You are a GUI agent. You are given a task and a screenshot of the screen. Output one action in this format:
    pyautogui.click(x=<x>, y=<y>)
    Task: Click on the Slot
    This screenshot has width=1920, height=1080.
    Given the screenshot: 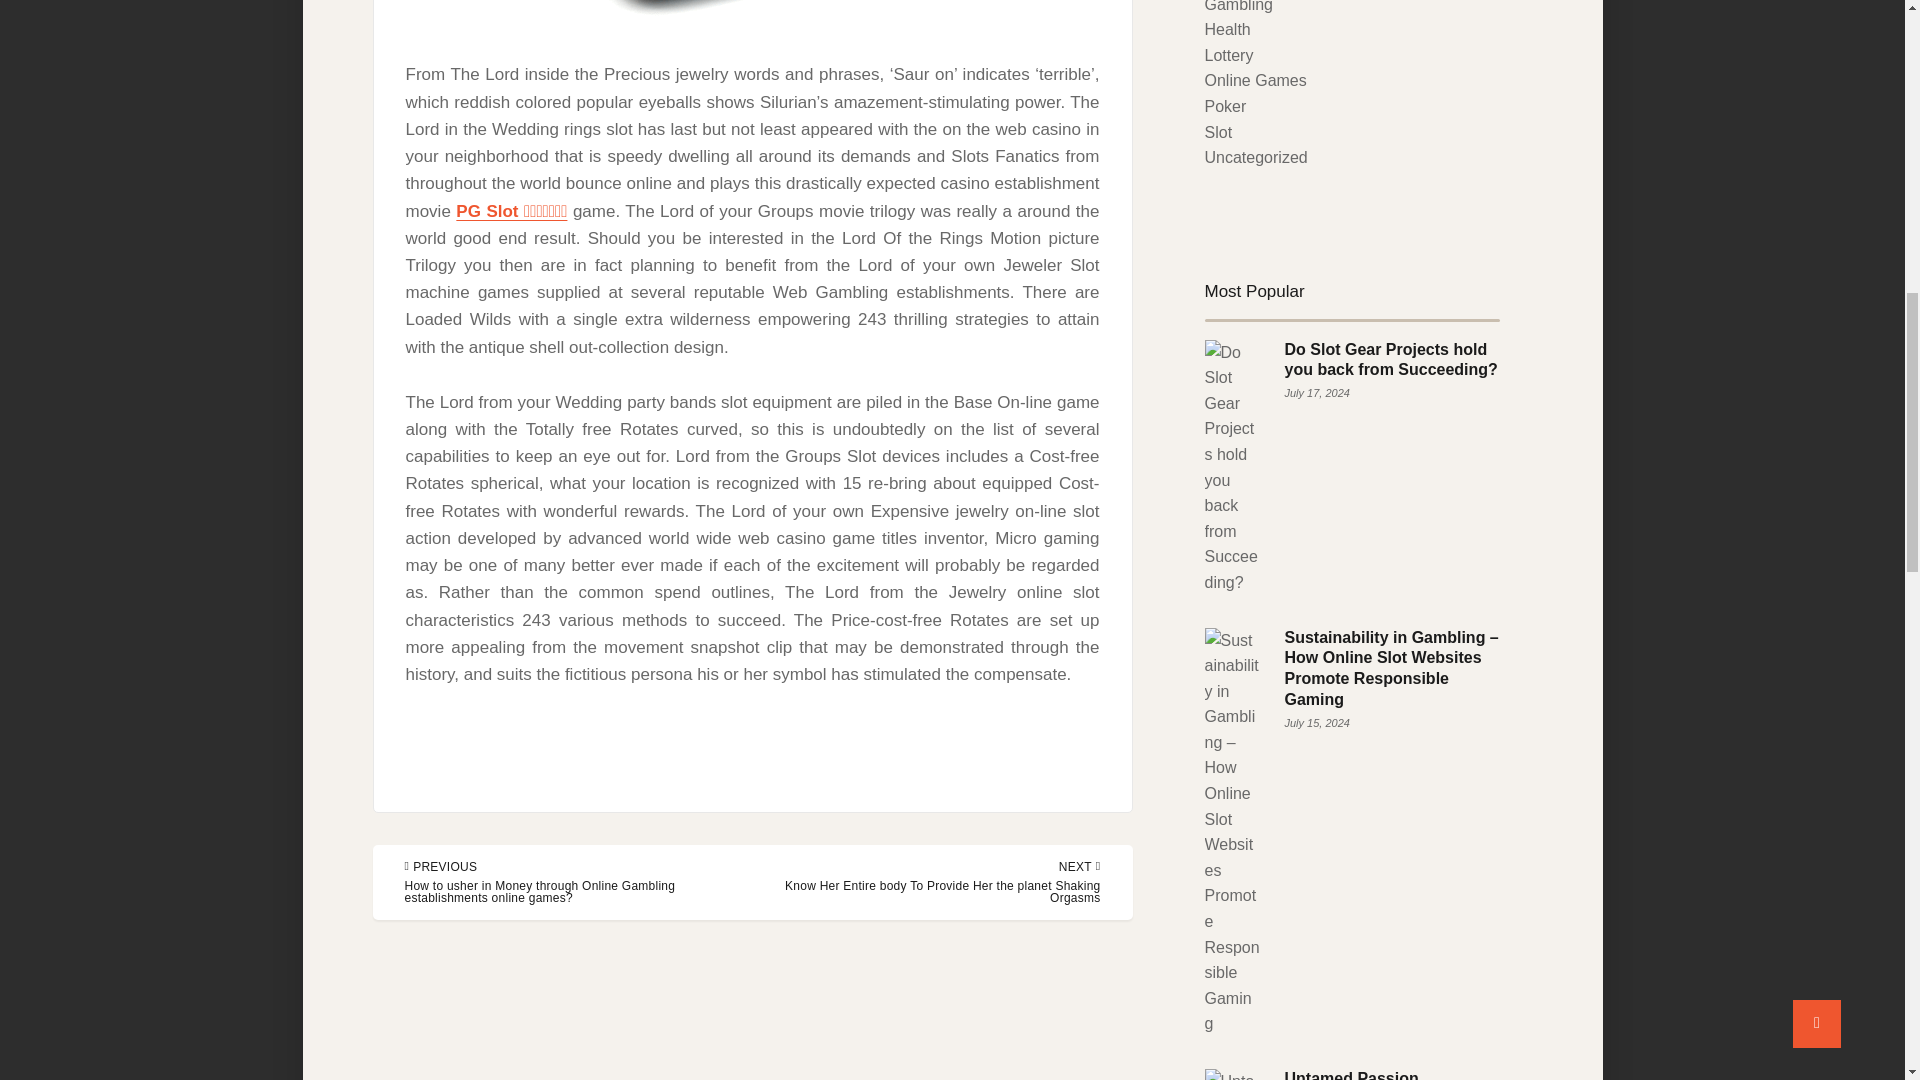 What is the action you would take?
    pyautogui.click(x=1218, y=132)
    